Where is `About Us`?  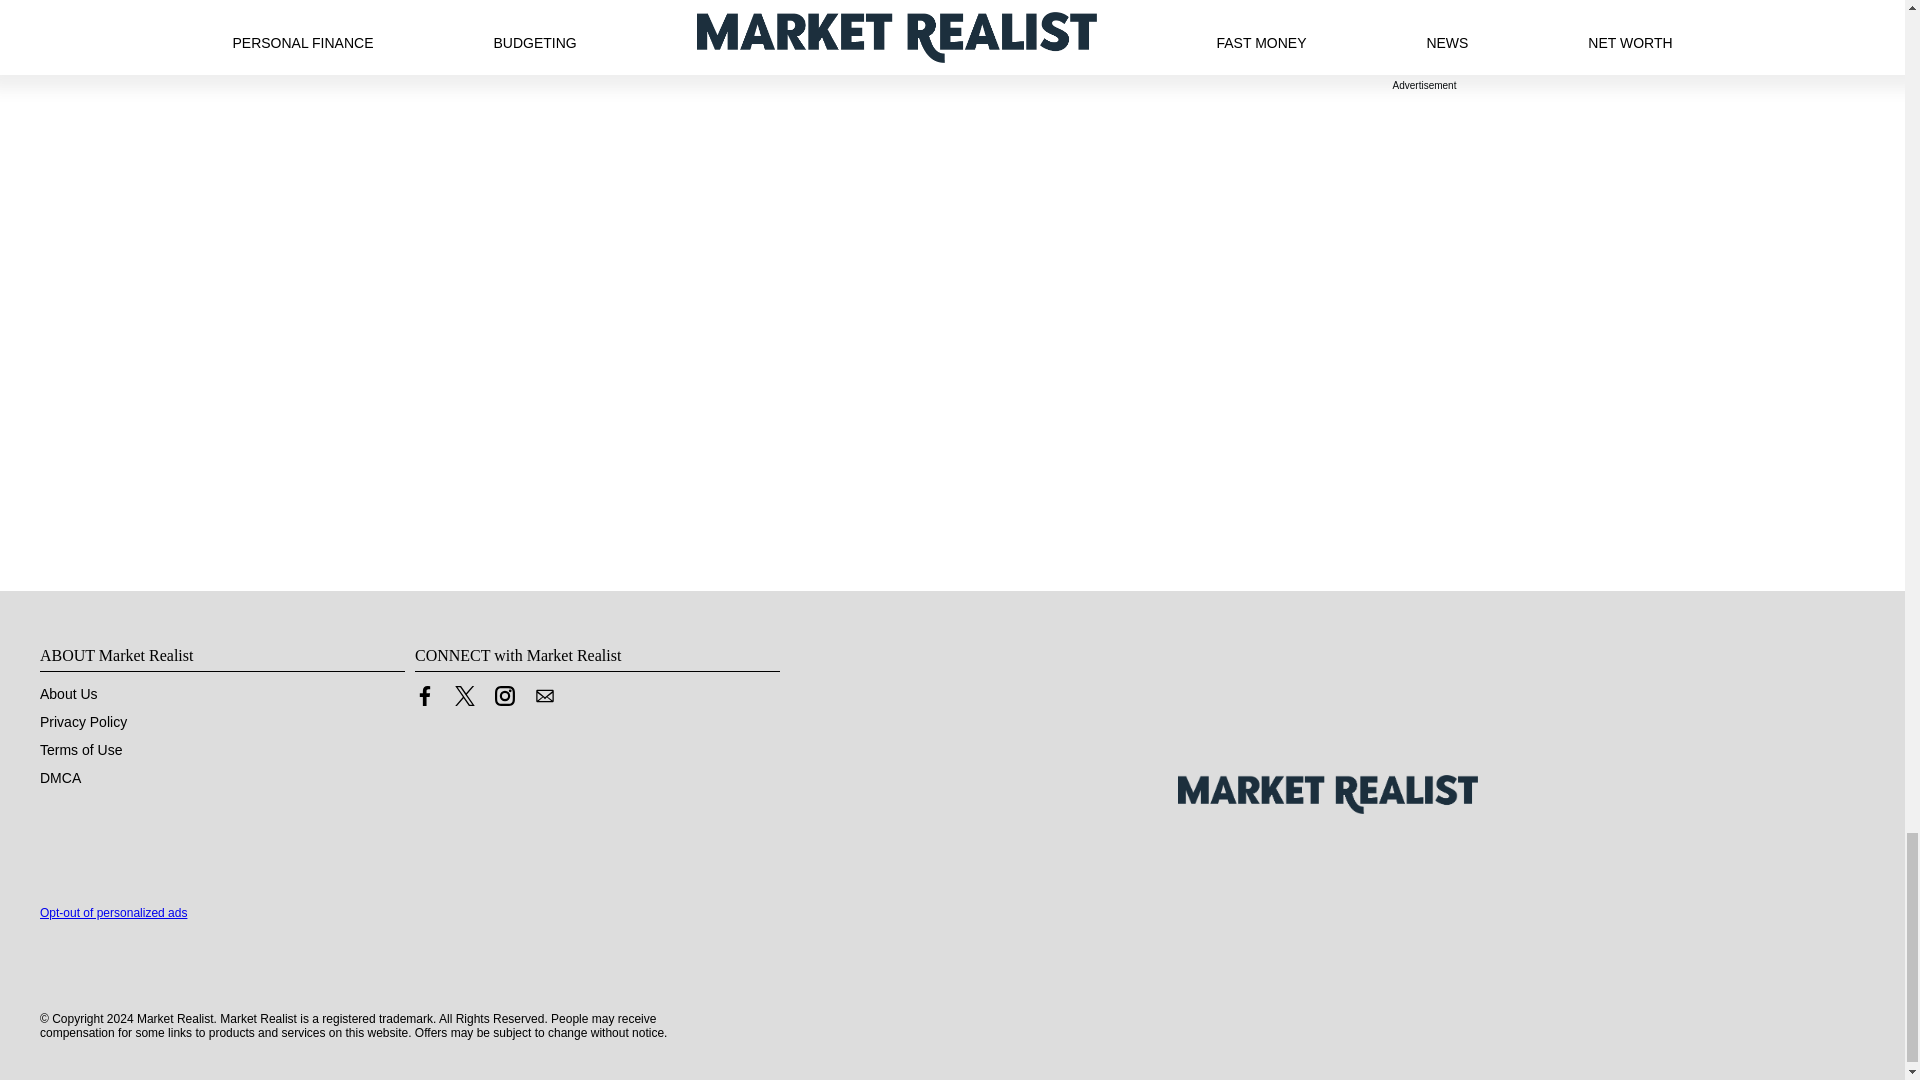 About Us is located at coordinates (68, 694).